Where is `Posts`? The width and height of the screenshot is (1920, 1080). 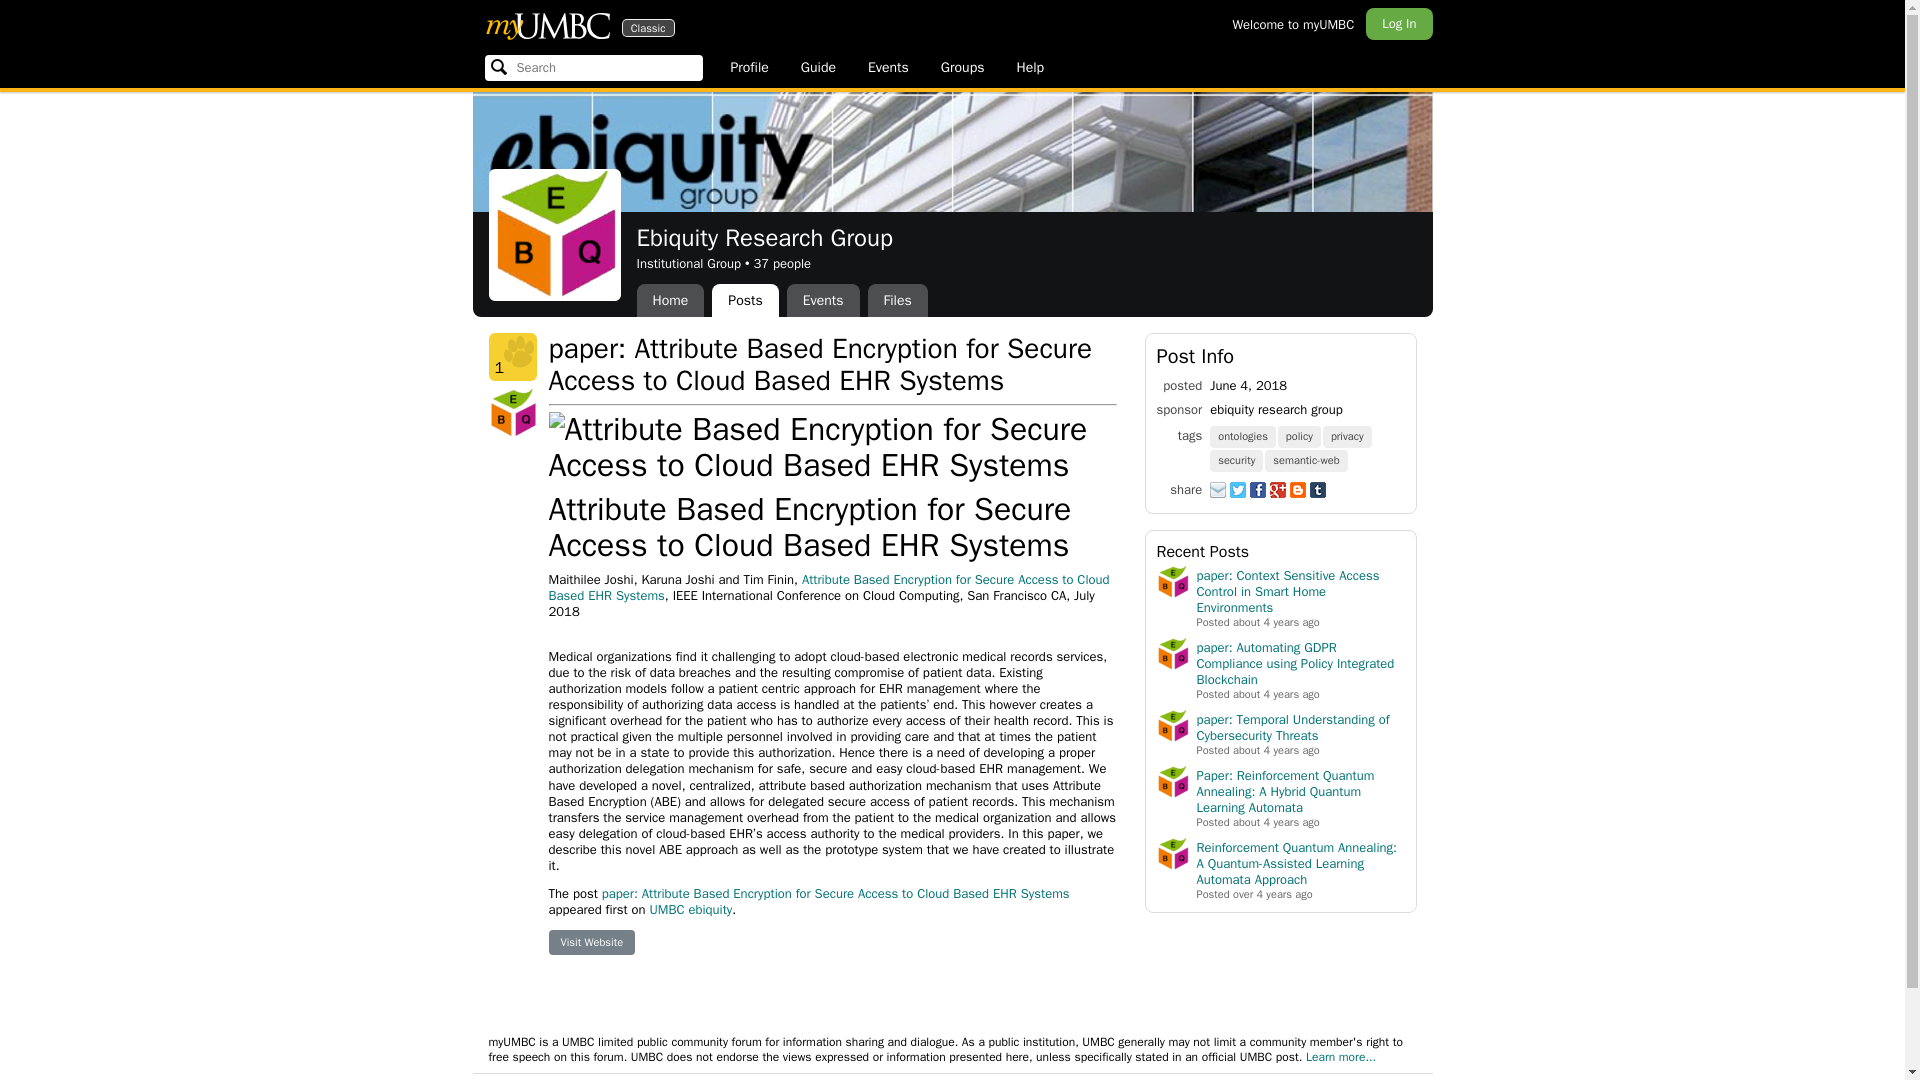
Posts is located at coordinates (1237, 459).